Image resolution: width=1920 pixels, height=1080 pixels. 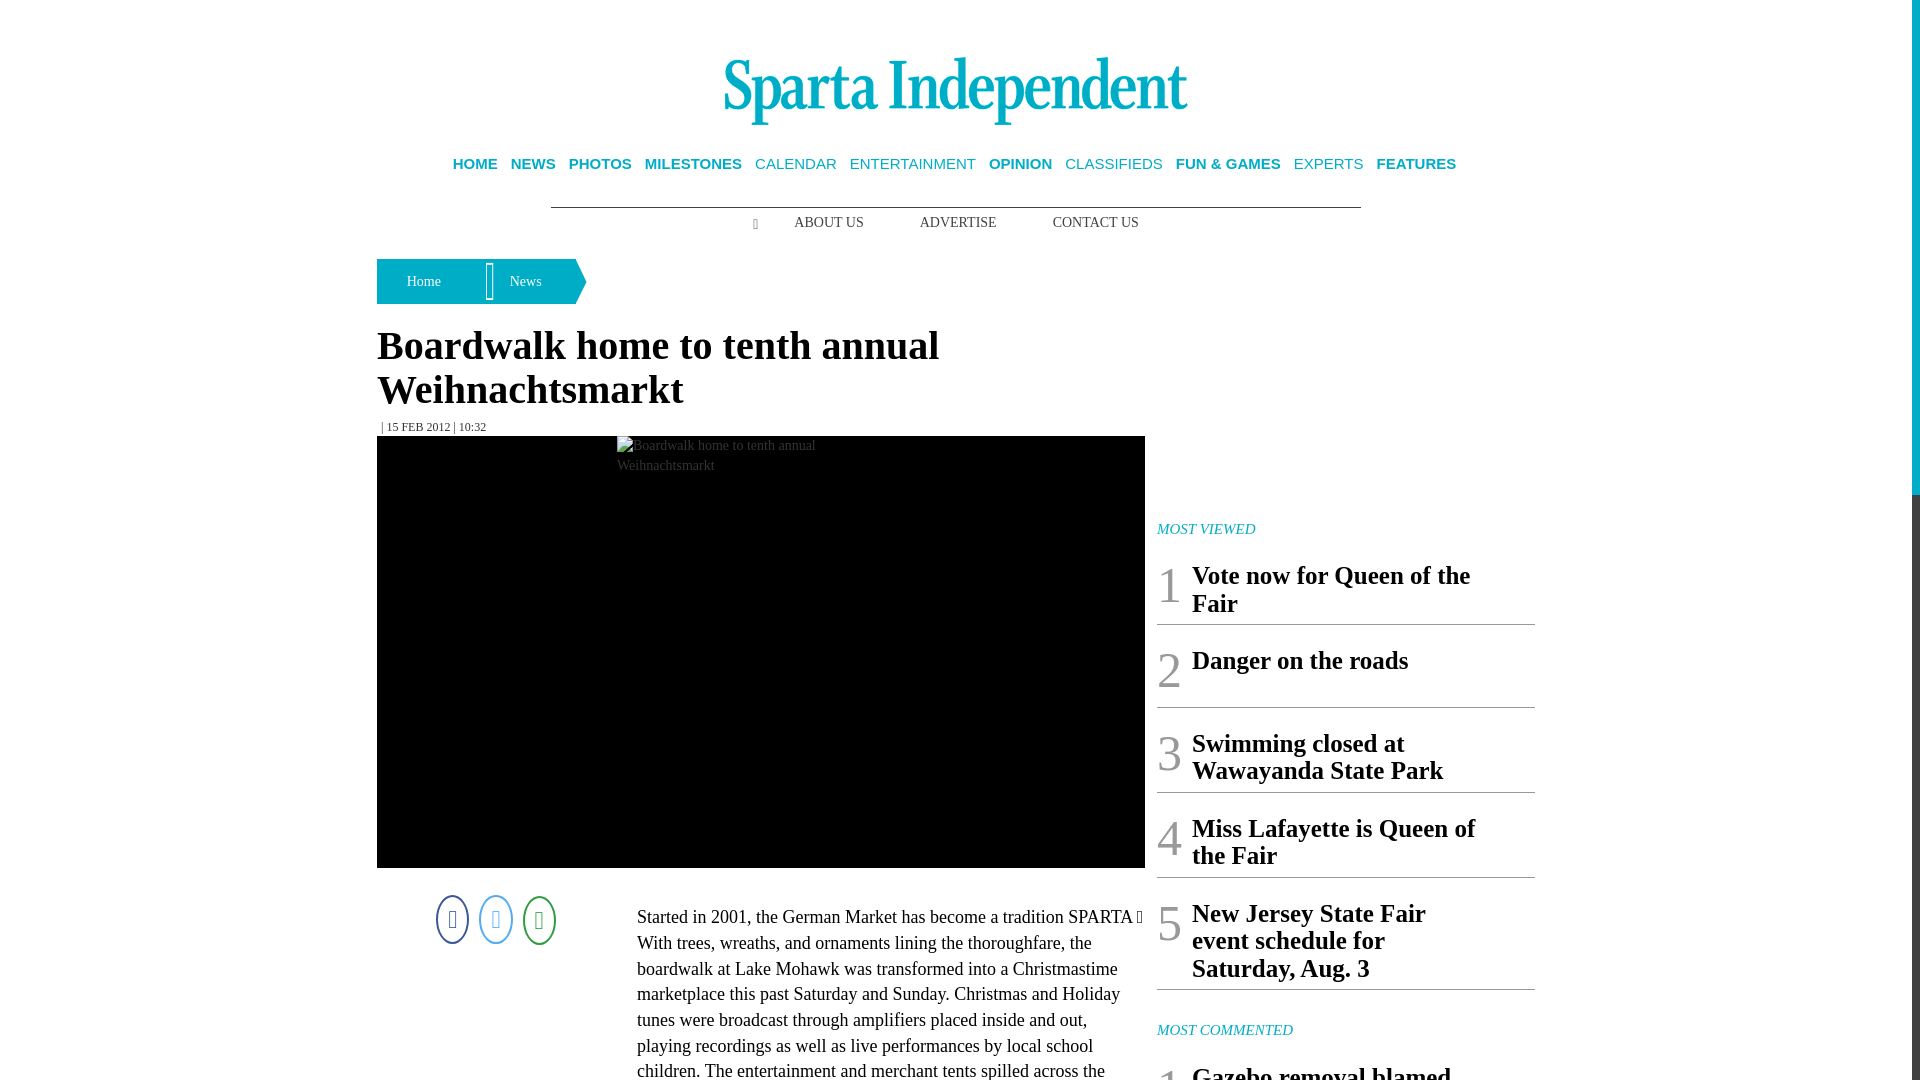 I want to click on EXPERTS, so click(x=1328, y=163).